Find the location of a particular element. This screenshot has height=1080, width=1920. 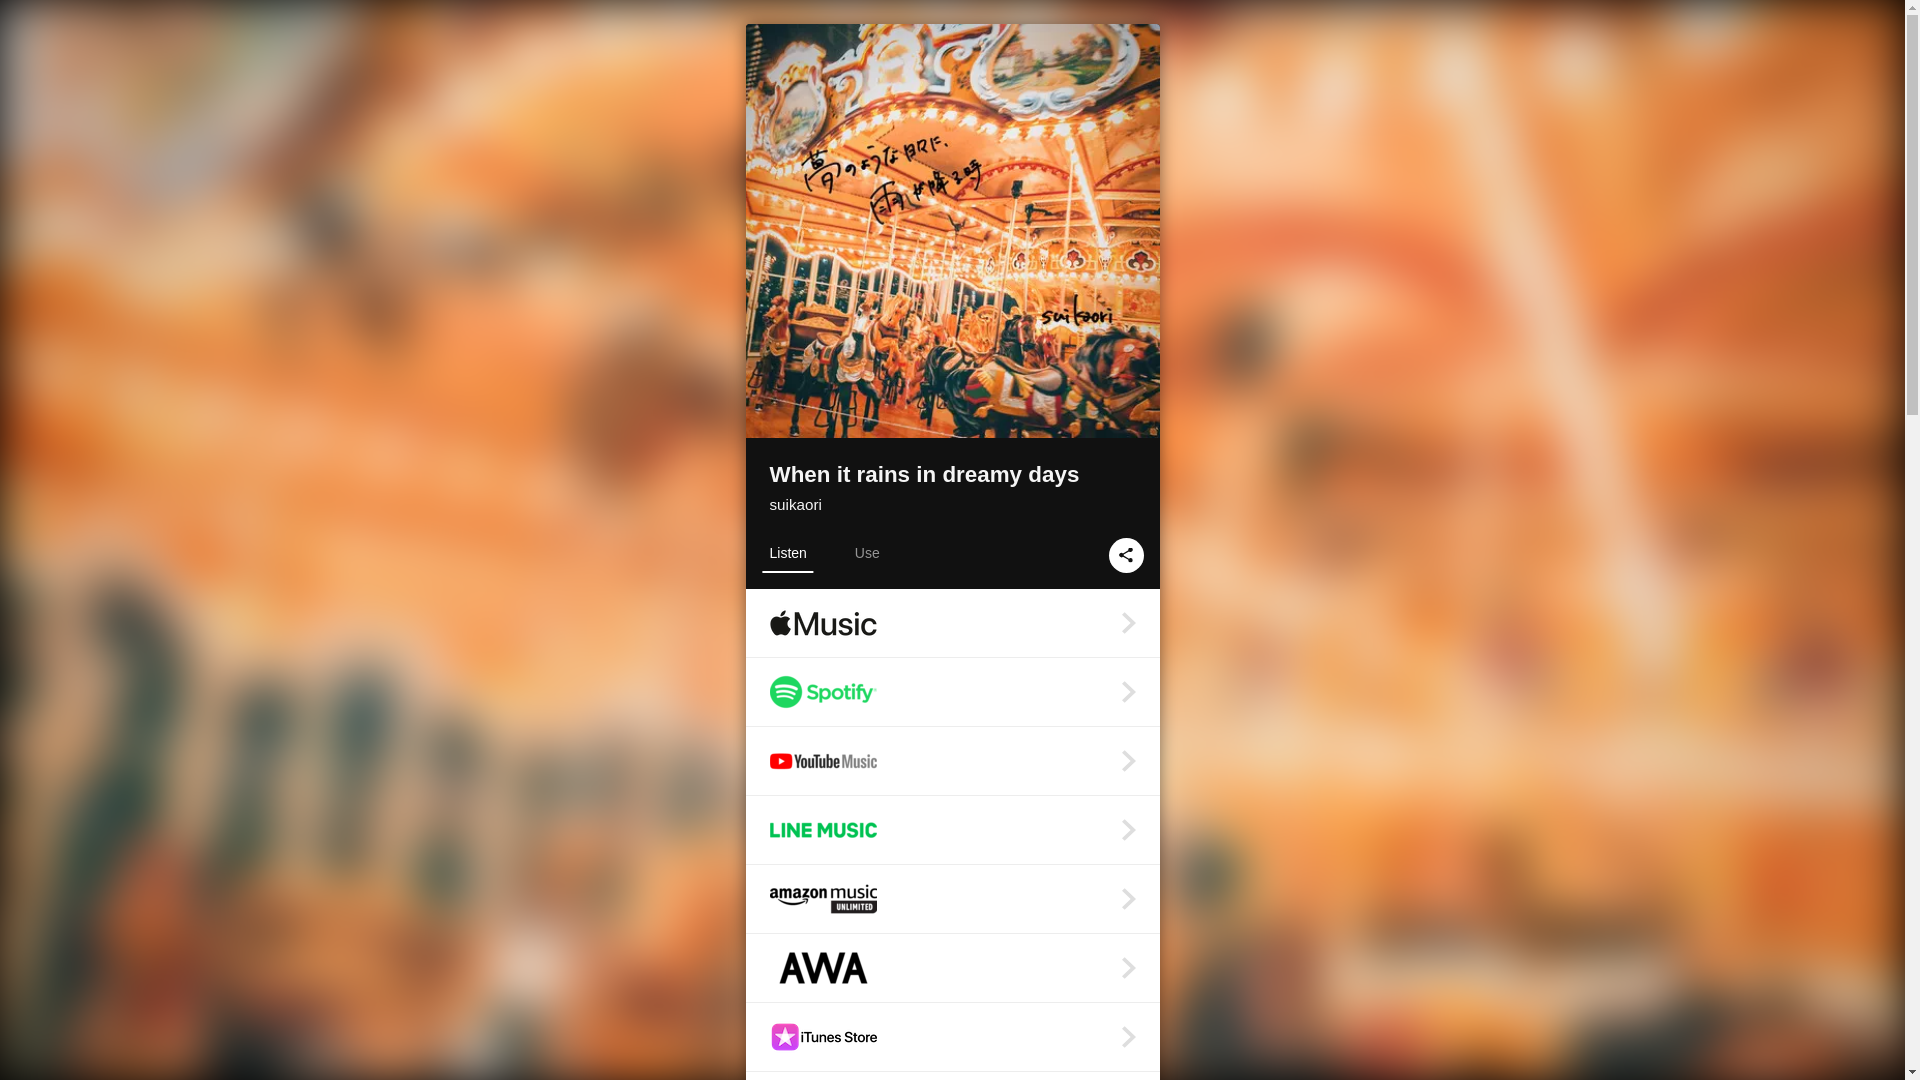

Available on Amazon Music is located at coordinates (952, 1076).